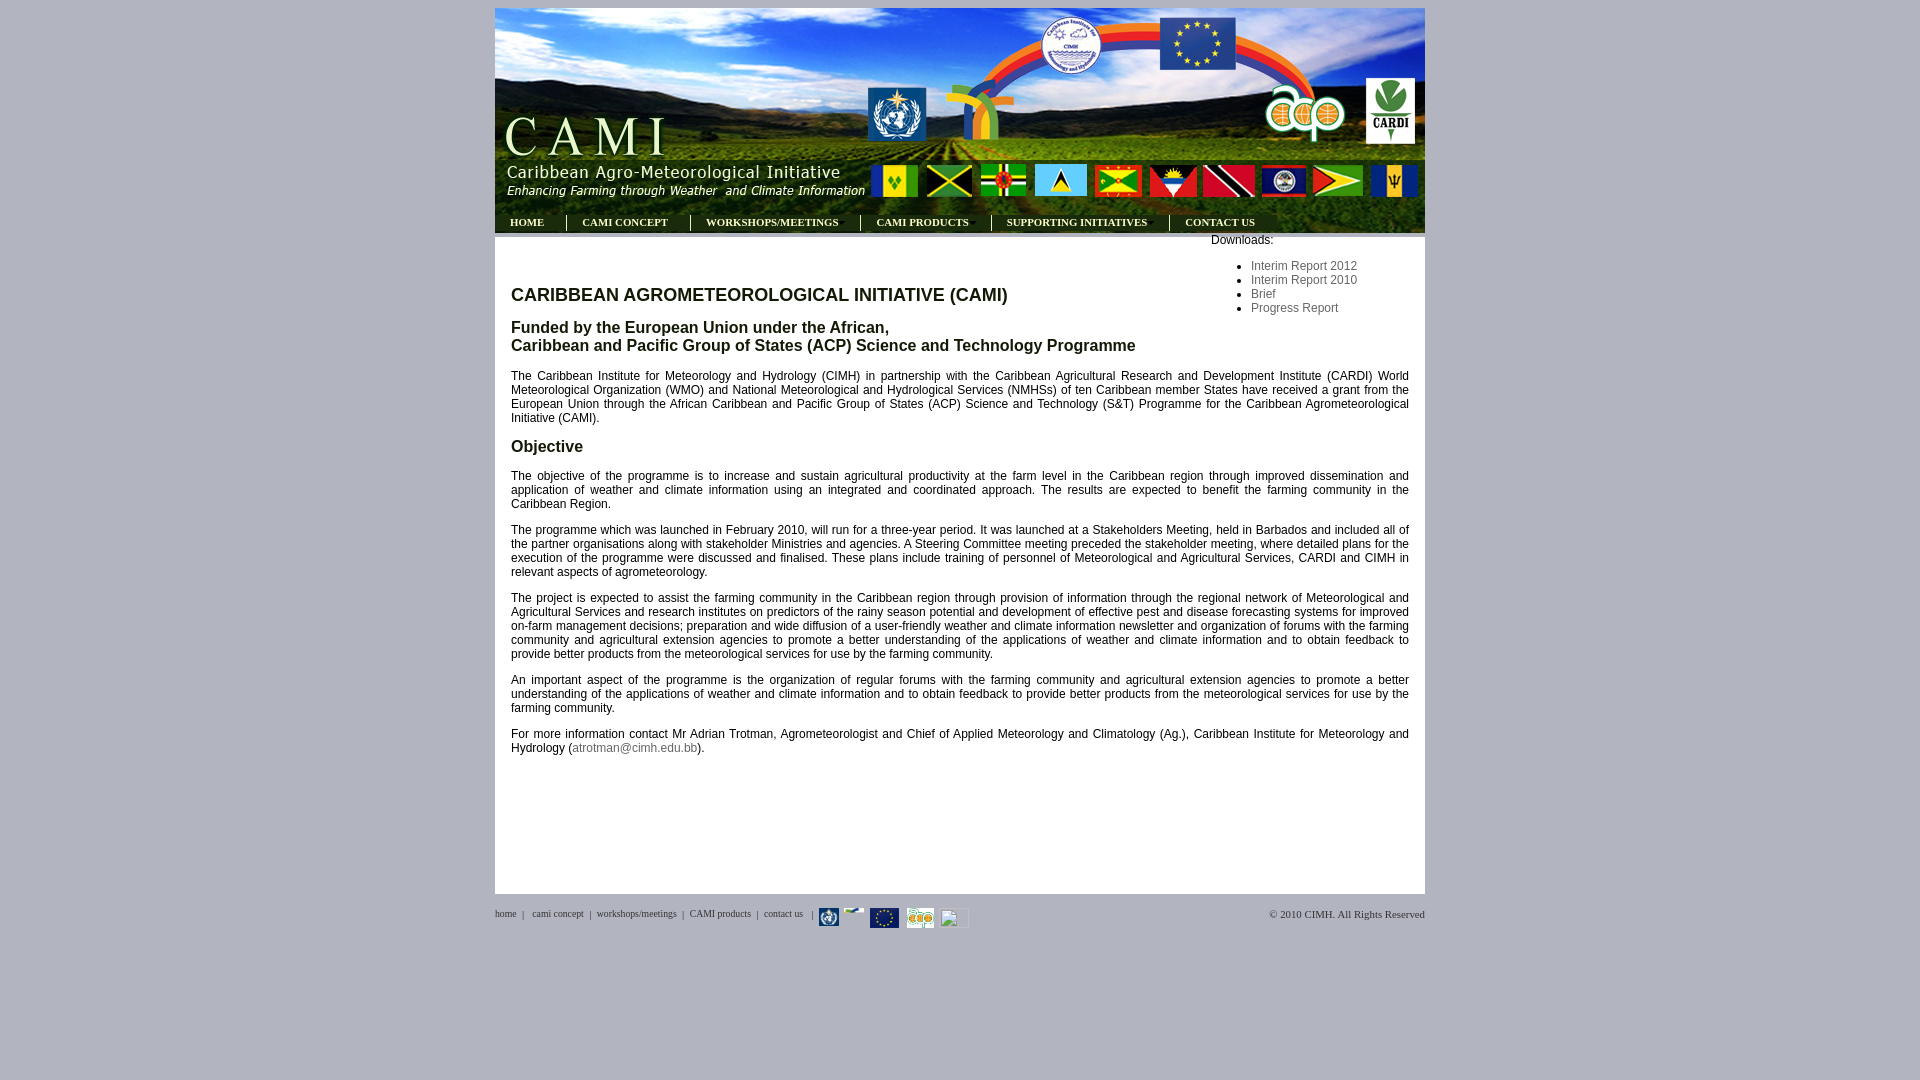  Describe the element at coordinates (1264, 294) in the screenshot. I see `Brief` at that location.